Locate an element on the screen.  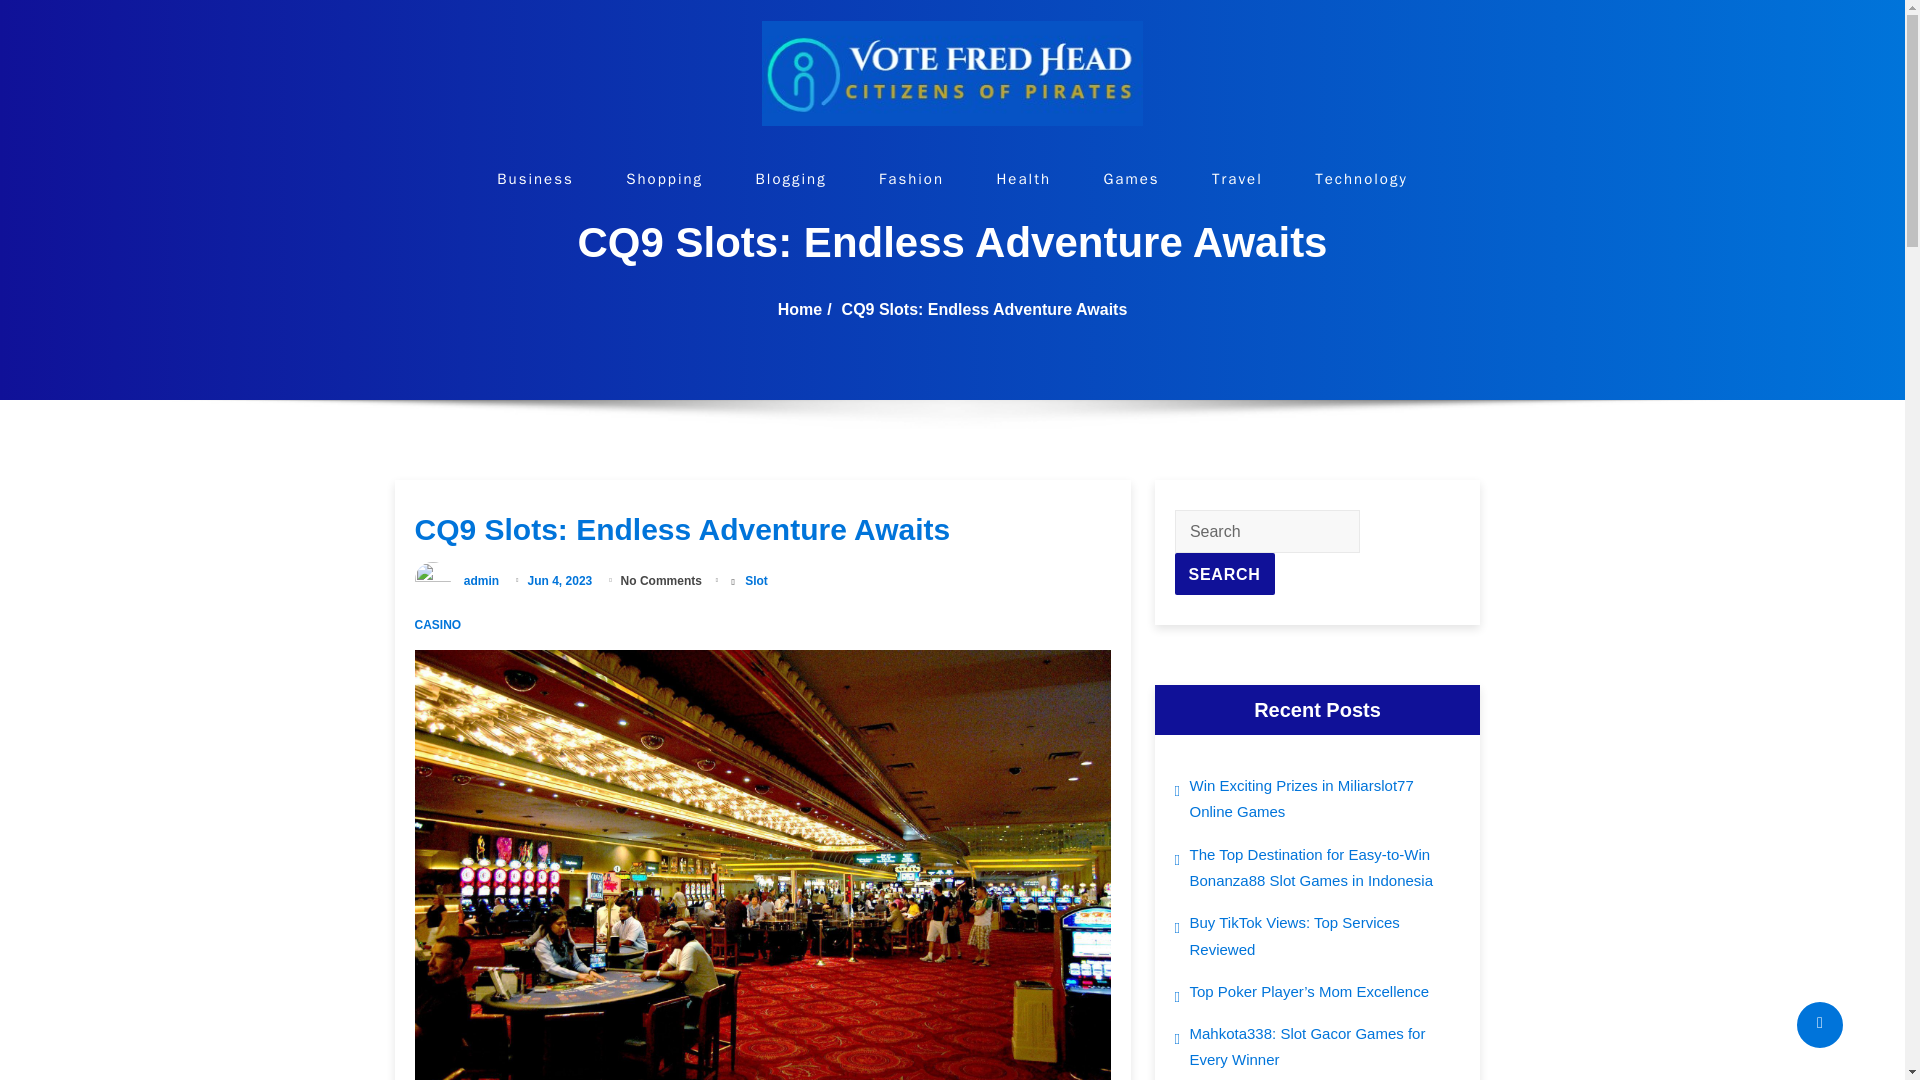
Jun 4, 2023 is located at coordinates (562, 580).